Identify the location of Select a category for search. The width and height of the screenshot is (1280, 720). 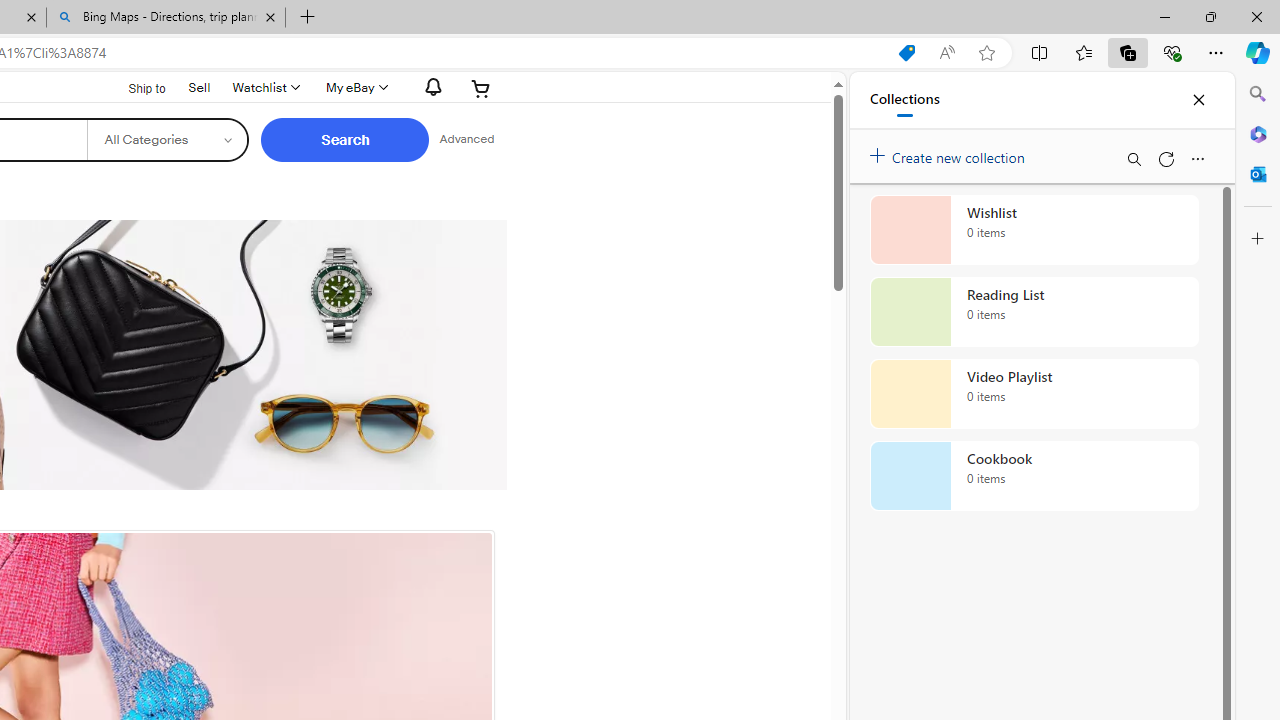
(168, 140).